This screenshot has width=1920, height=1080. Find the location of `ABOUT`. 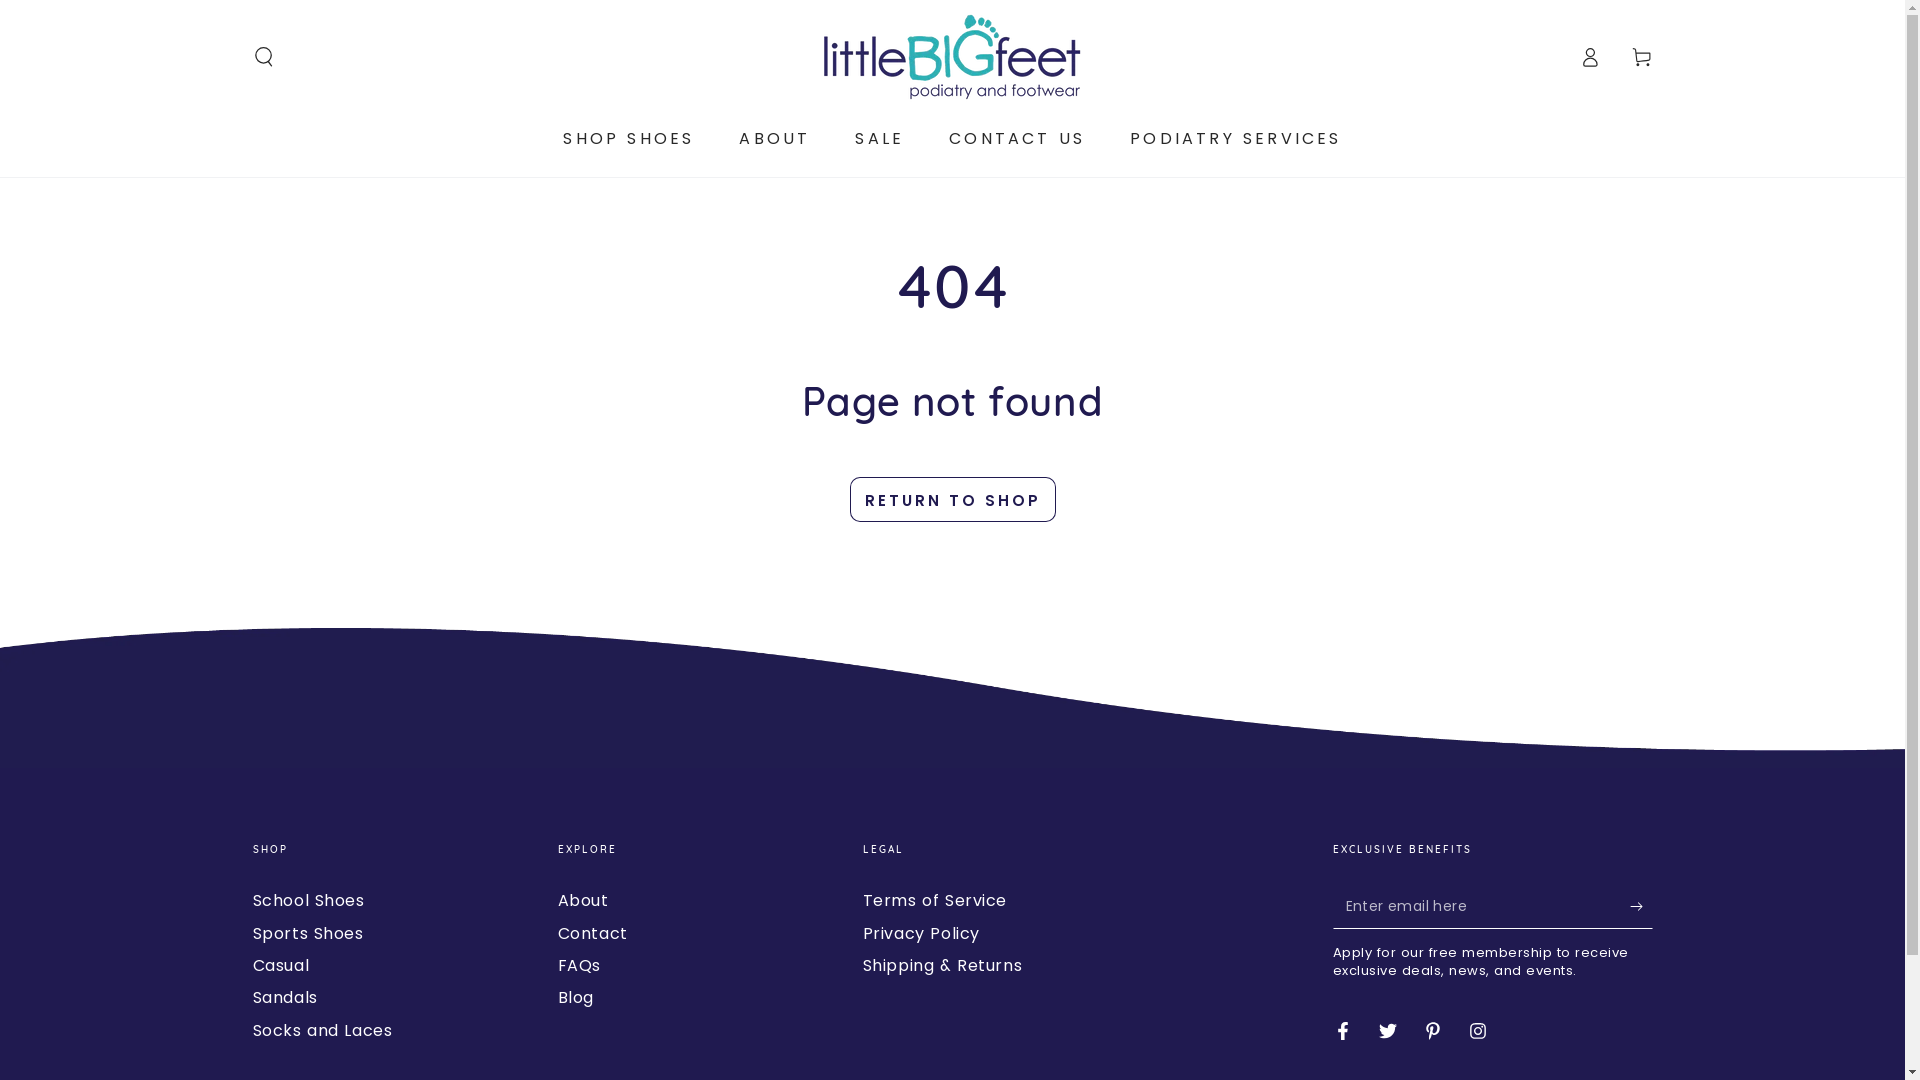

ABOUT is located at coordinates (774, 138).